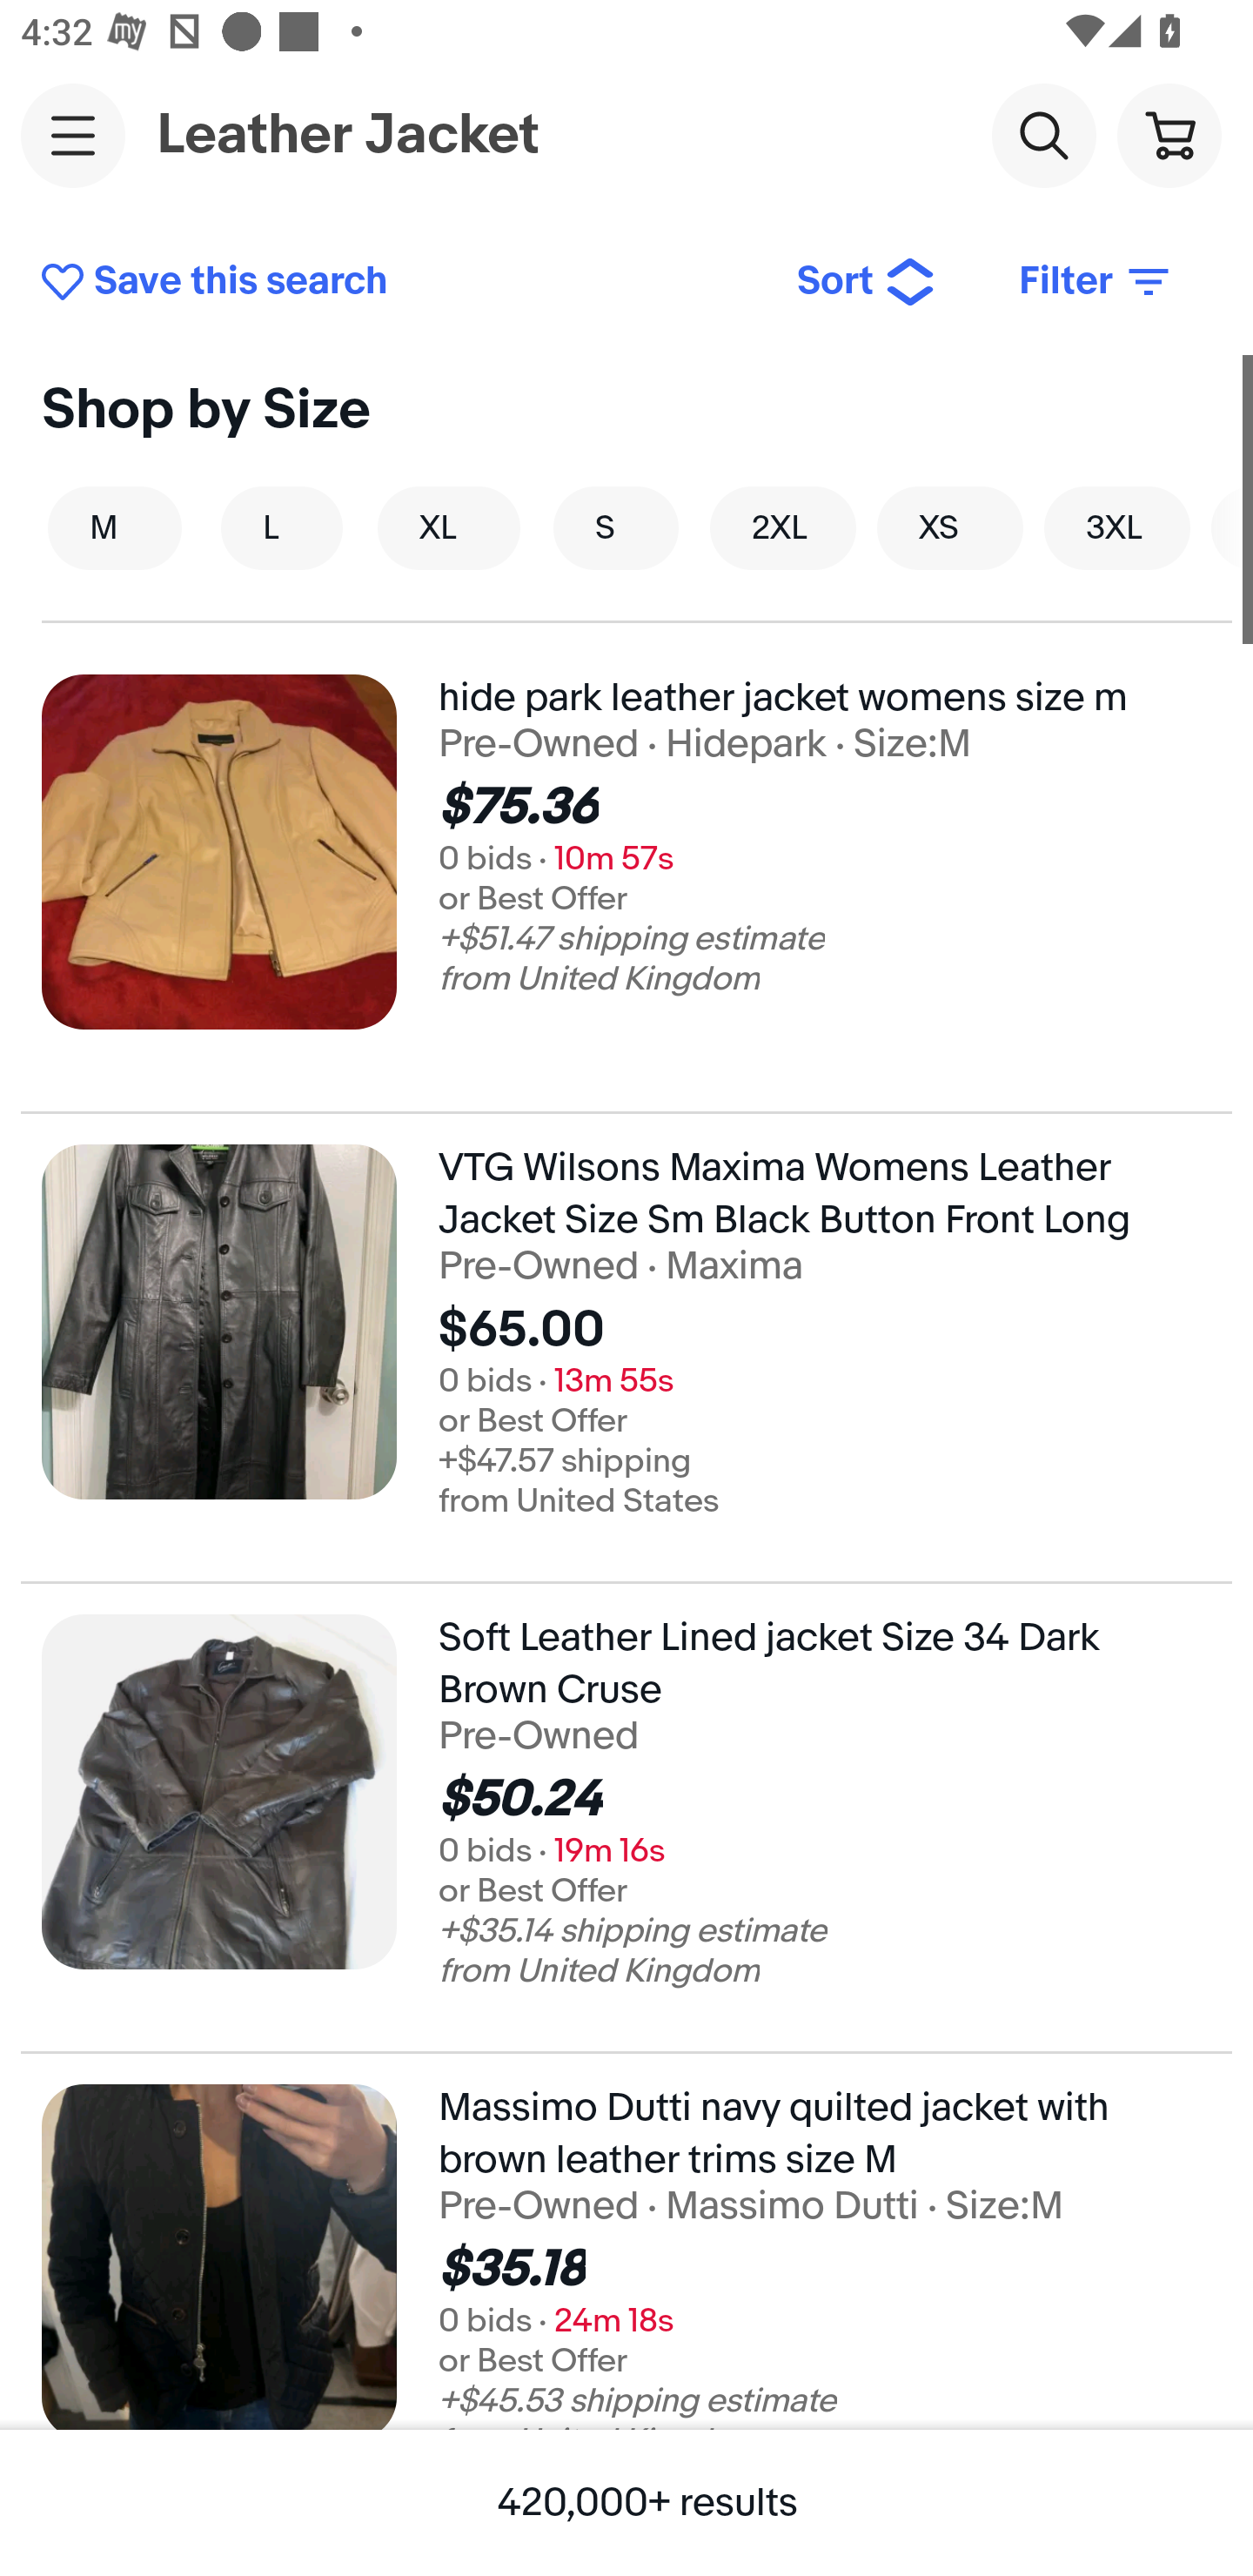  What do you see at coordinates (73, 135) in the screenshot?
I see `Main navigation, open` at bounding box center [73, 135].